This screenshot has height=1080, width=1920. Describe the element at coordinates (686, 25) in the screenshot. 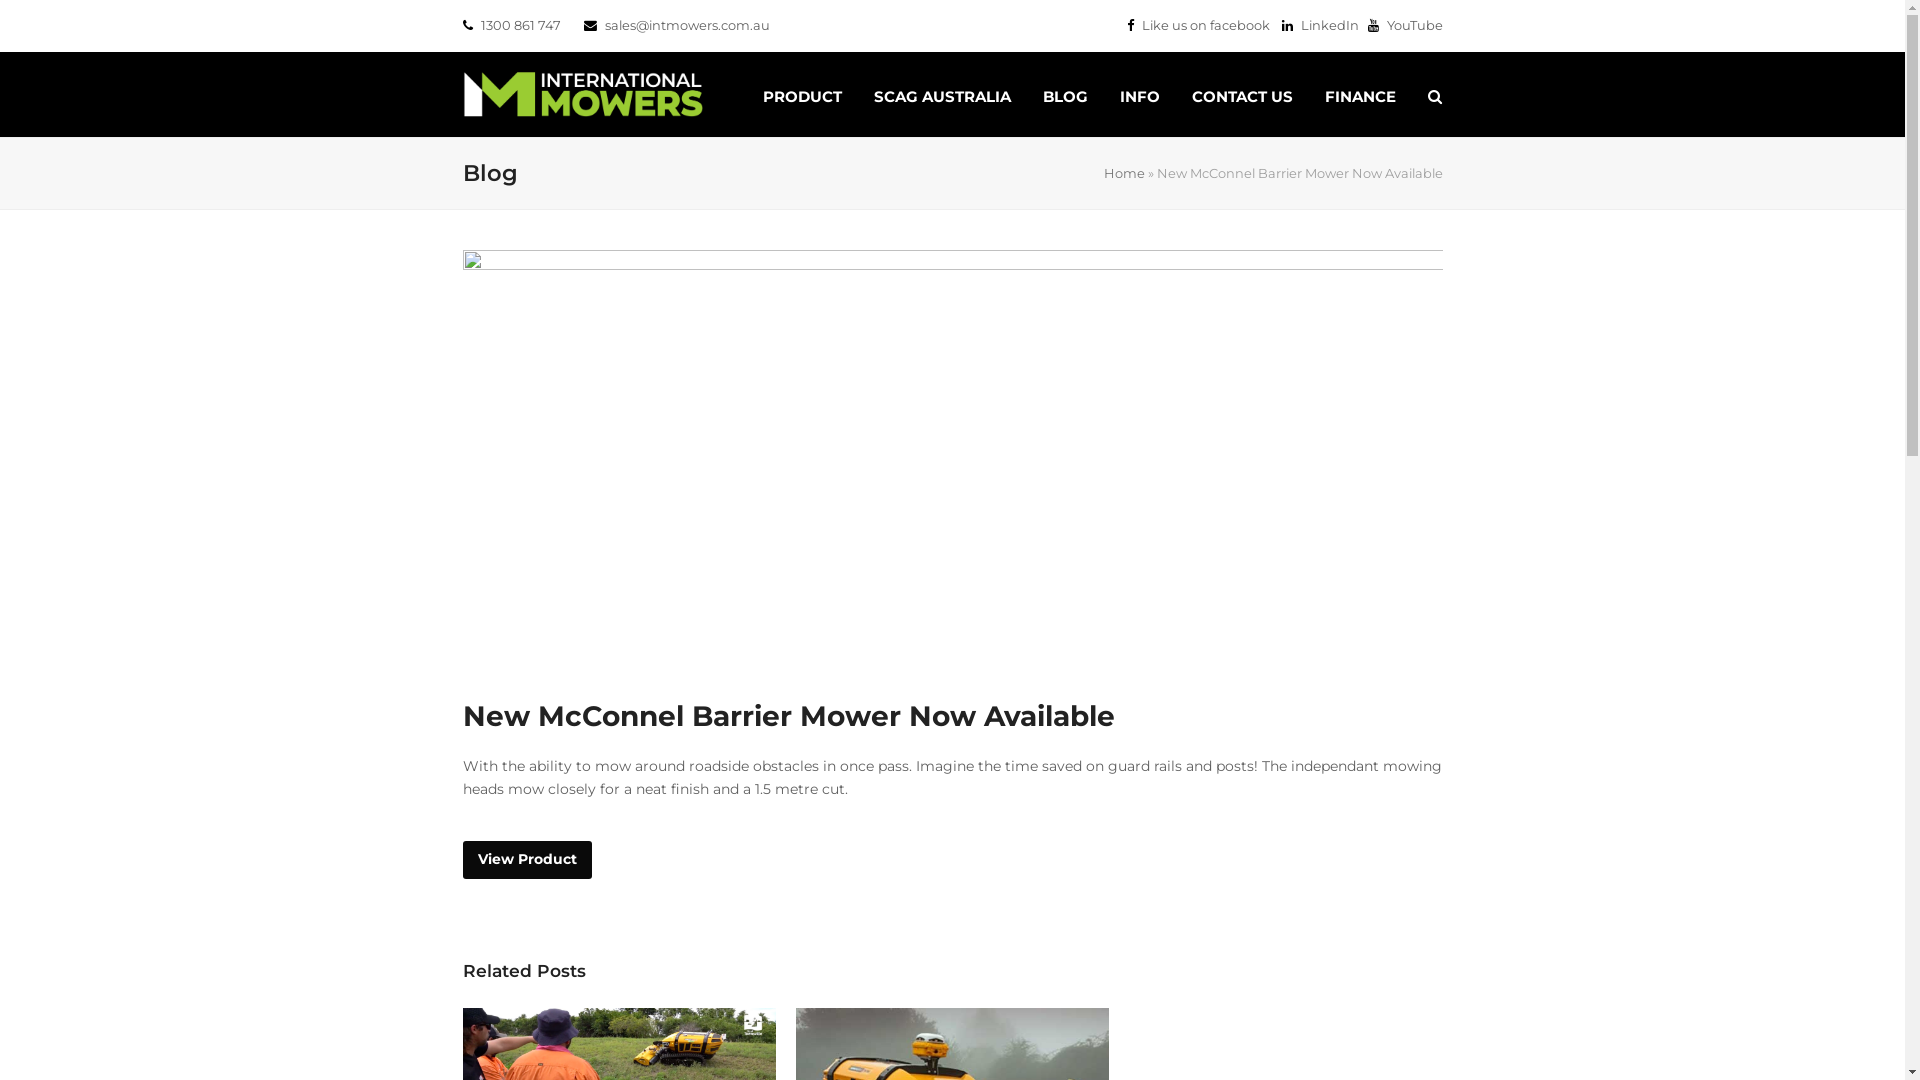

I see `sales@intmowers.com.au` at that location.